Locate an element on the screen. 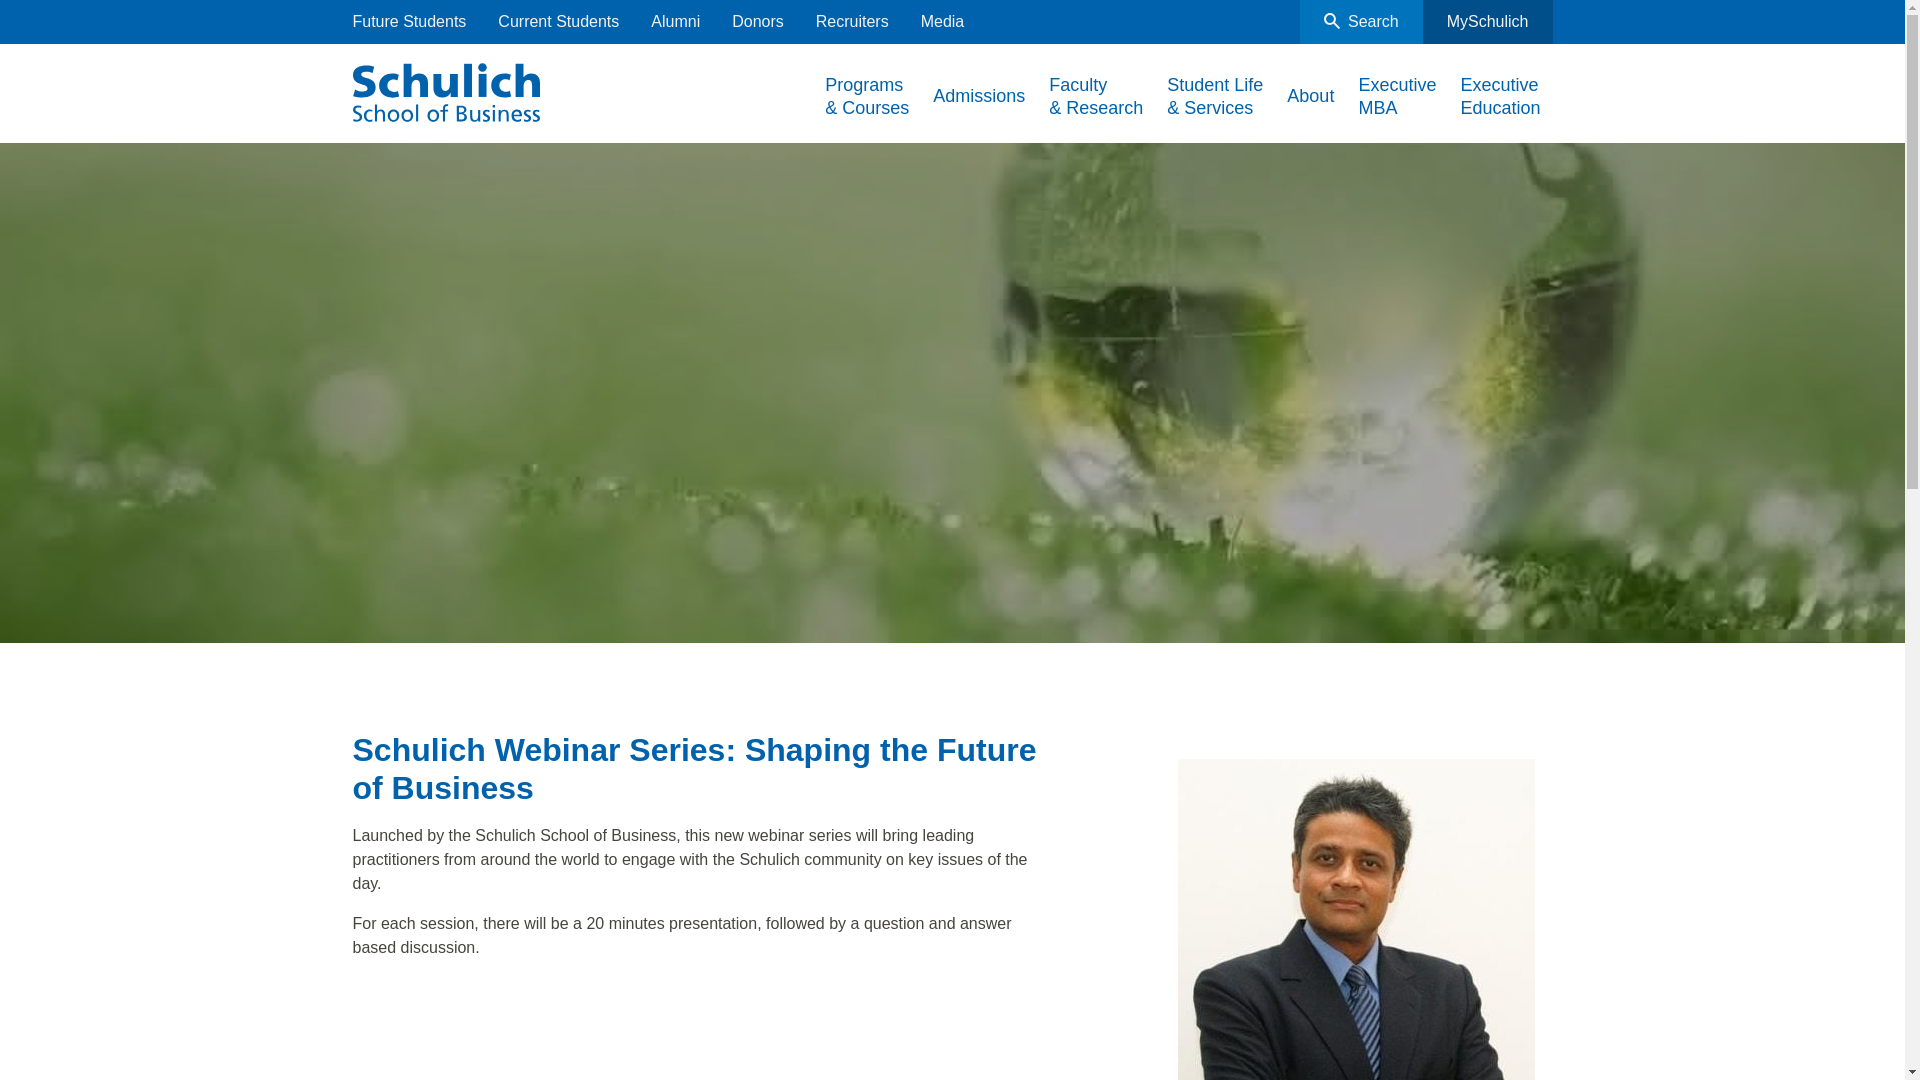 The image size is (1920, 1080). Alumni is located at coordinates (675, 22).